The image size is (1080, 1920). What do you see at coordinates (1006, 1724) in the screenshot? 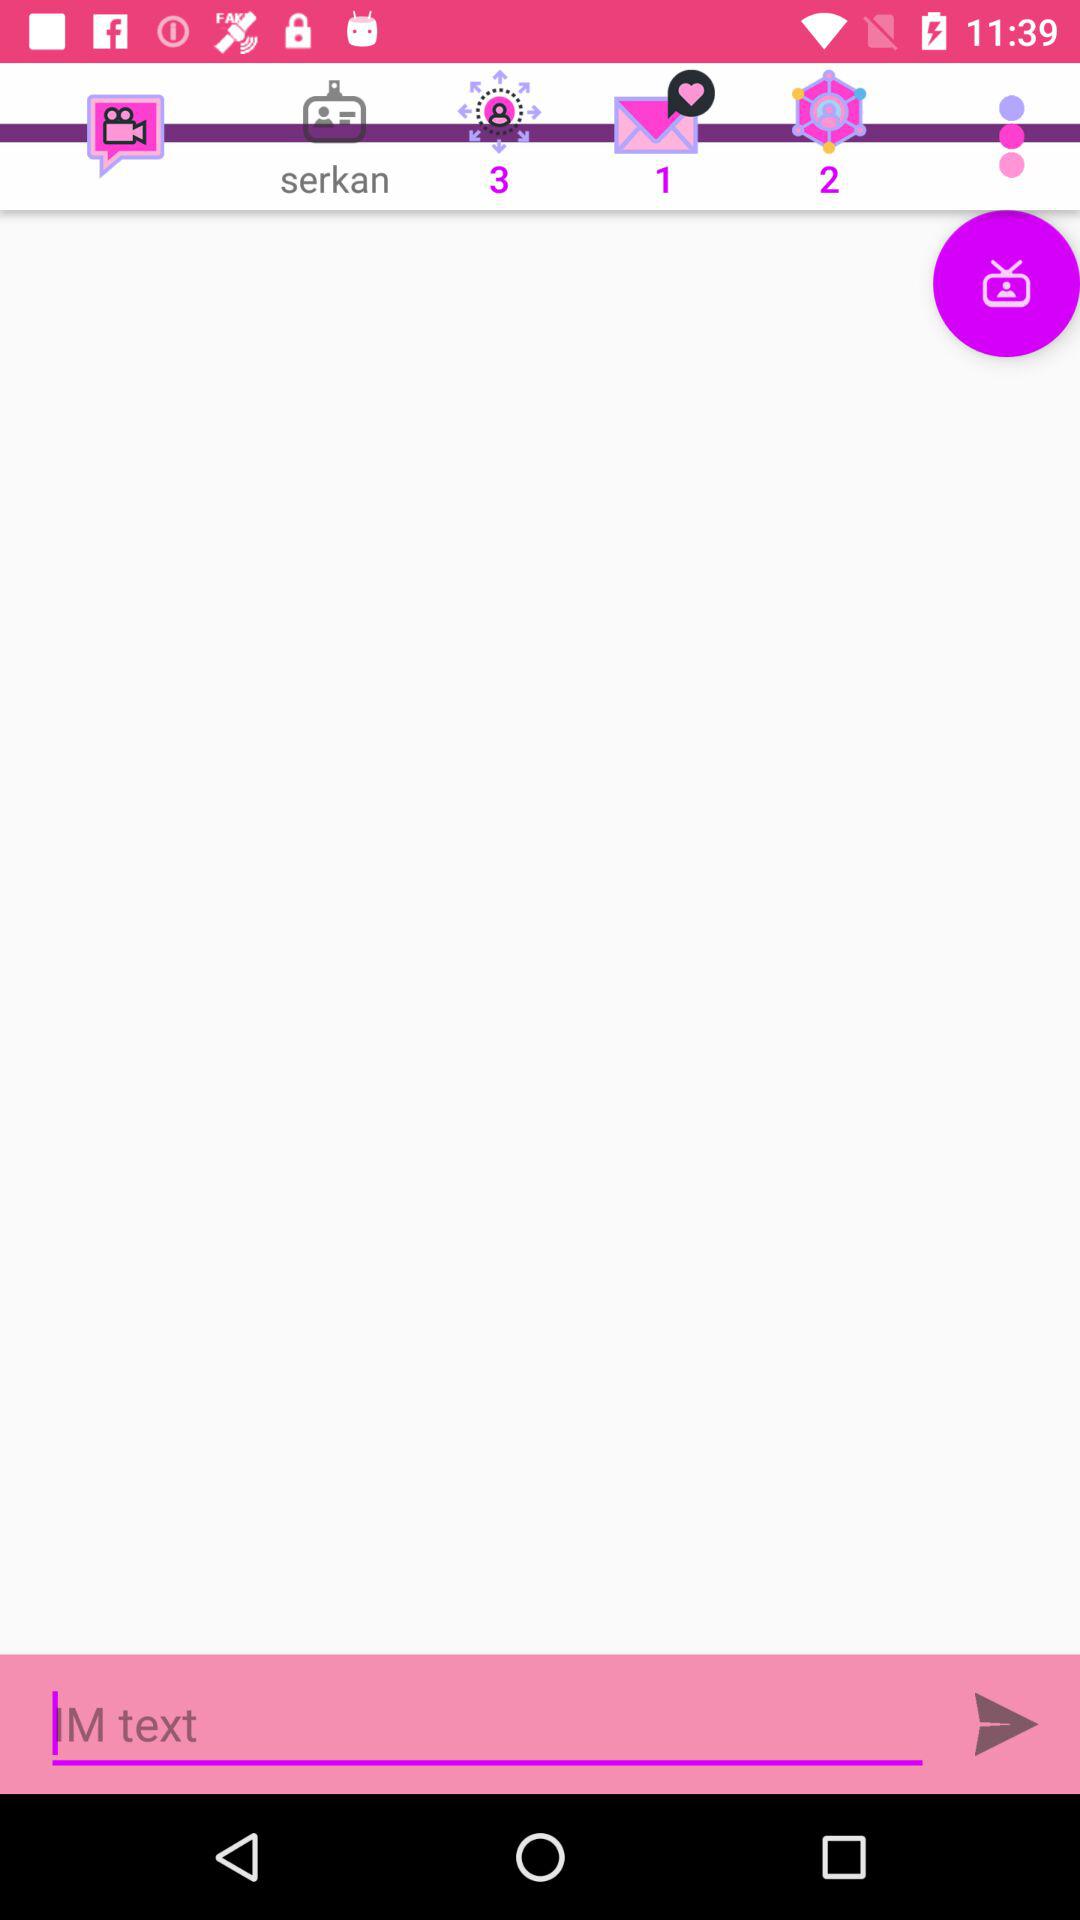
I see `send message` at bounding box center [1006, 1724].